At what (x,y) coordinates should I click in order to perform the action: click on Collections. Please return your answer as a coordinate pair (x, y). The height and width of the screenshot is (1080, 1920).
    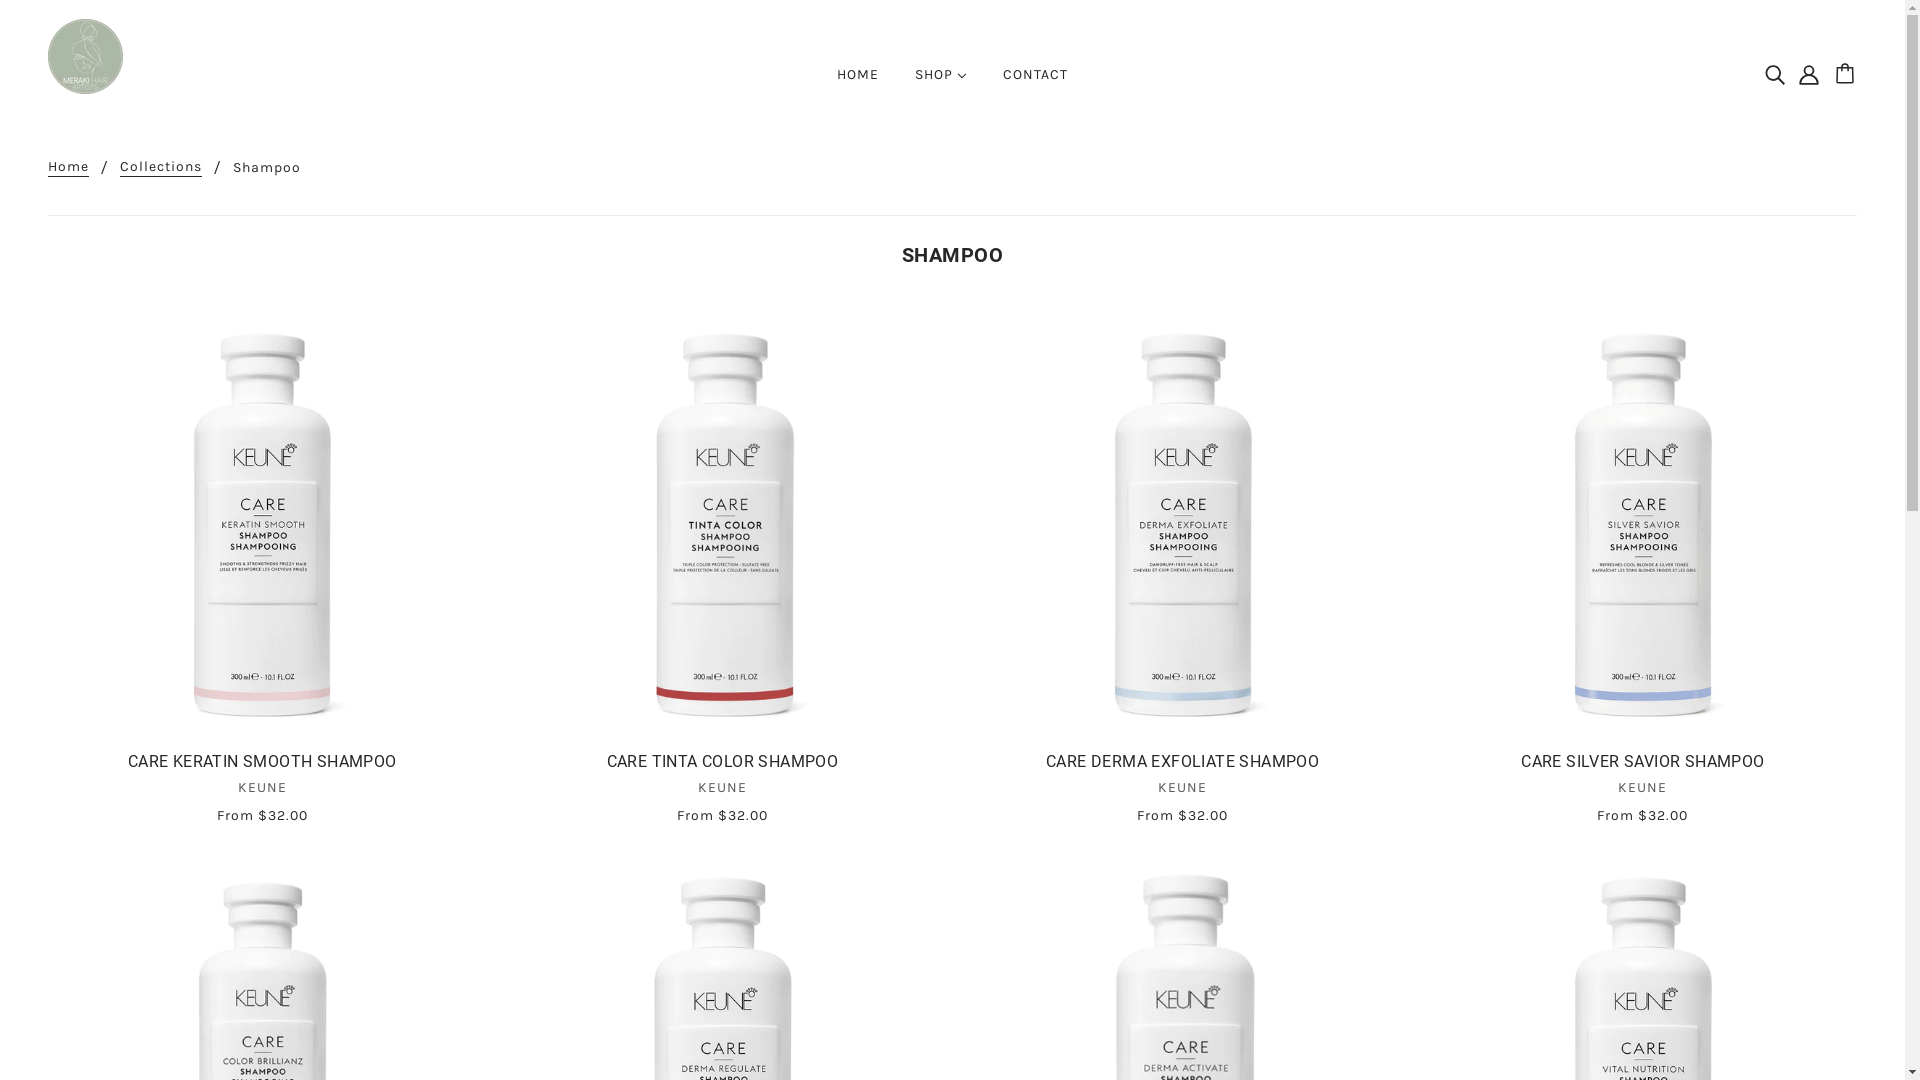
    Looking at the image, I should click on (161, 168).